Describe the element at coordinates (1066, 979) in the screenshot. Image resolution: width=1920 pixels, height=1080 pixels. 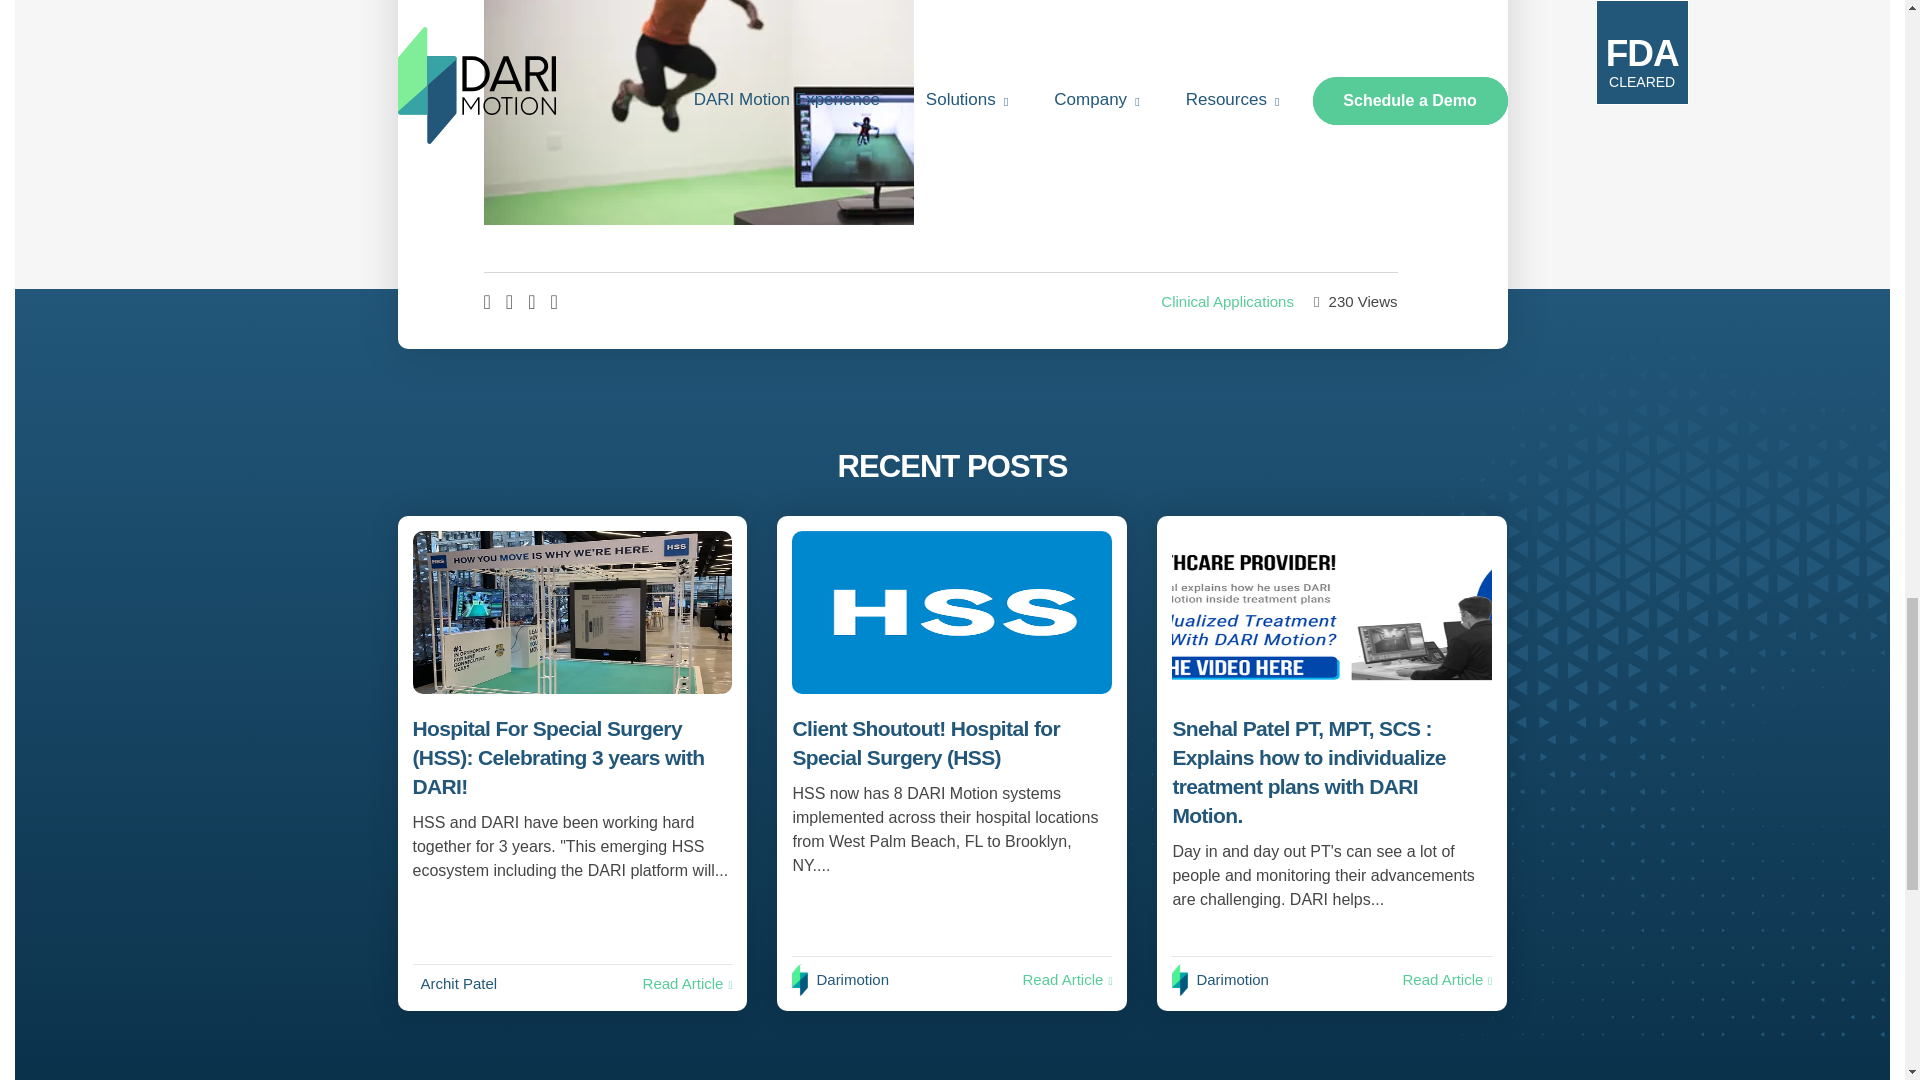
I see `Read Article` at that location.